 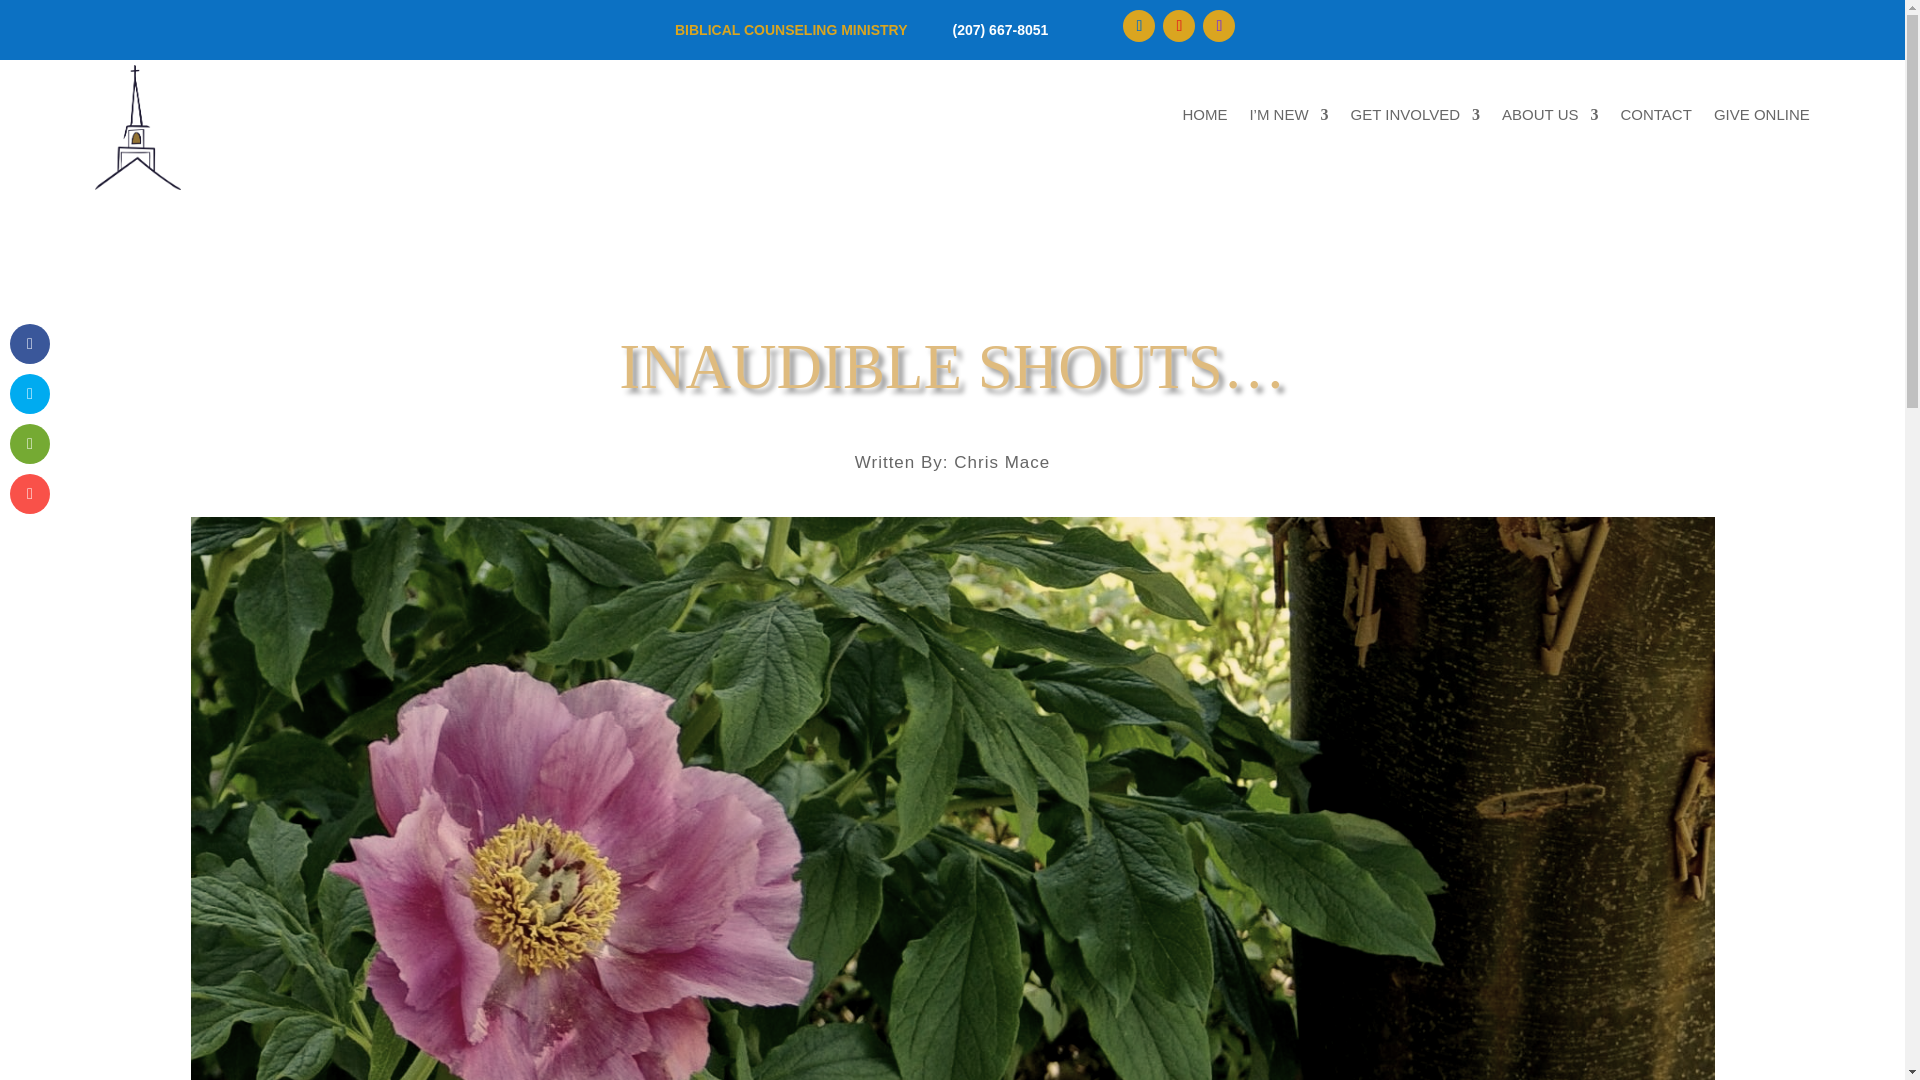 What do you see at coordinates (1549, 118) in the screenshot?
I see `ABOUT US` at bounding box center [1549, 118].